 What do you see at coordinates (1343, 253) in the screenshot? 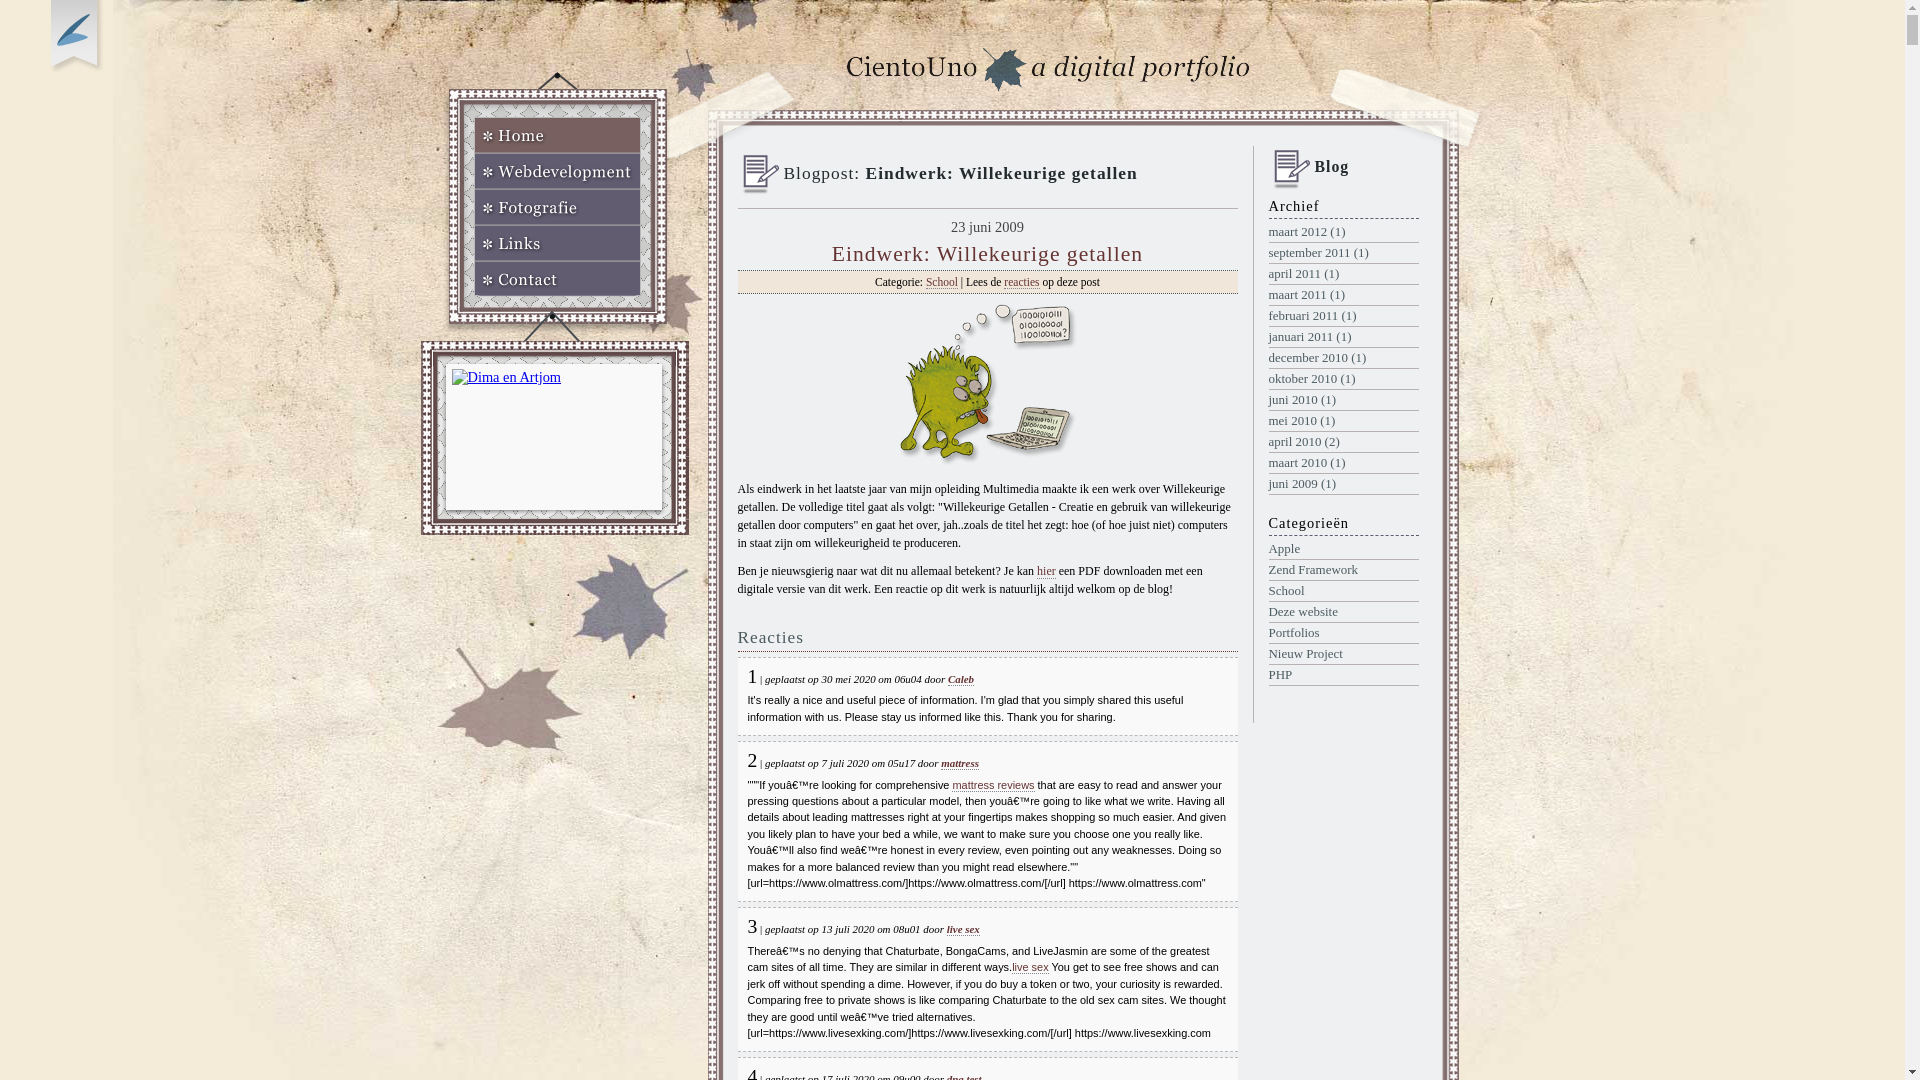
I see `september 2011 (1)` at bounding box center [1343, 253].